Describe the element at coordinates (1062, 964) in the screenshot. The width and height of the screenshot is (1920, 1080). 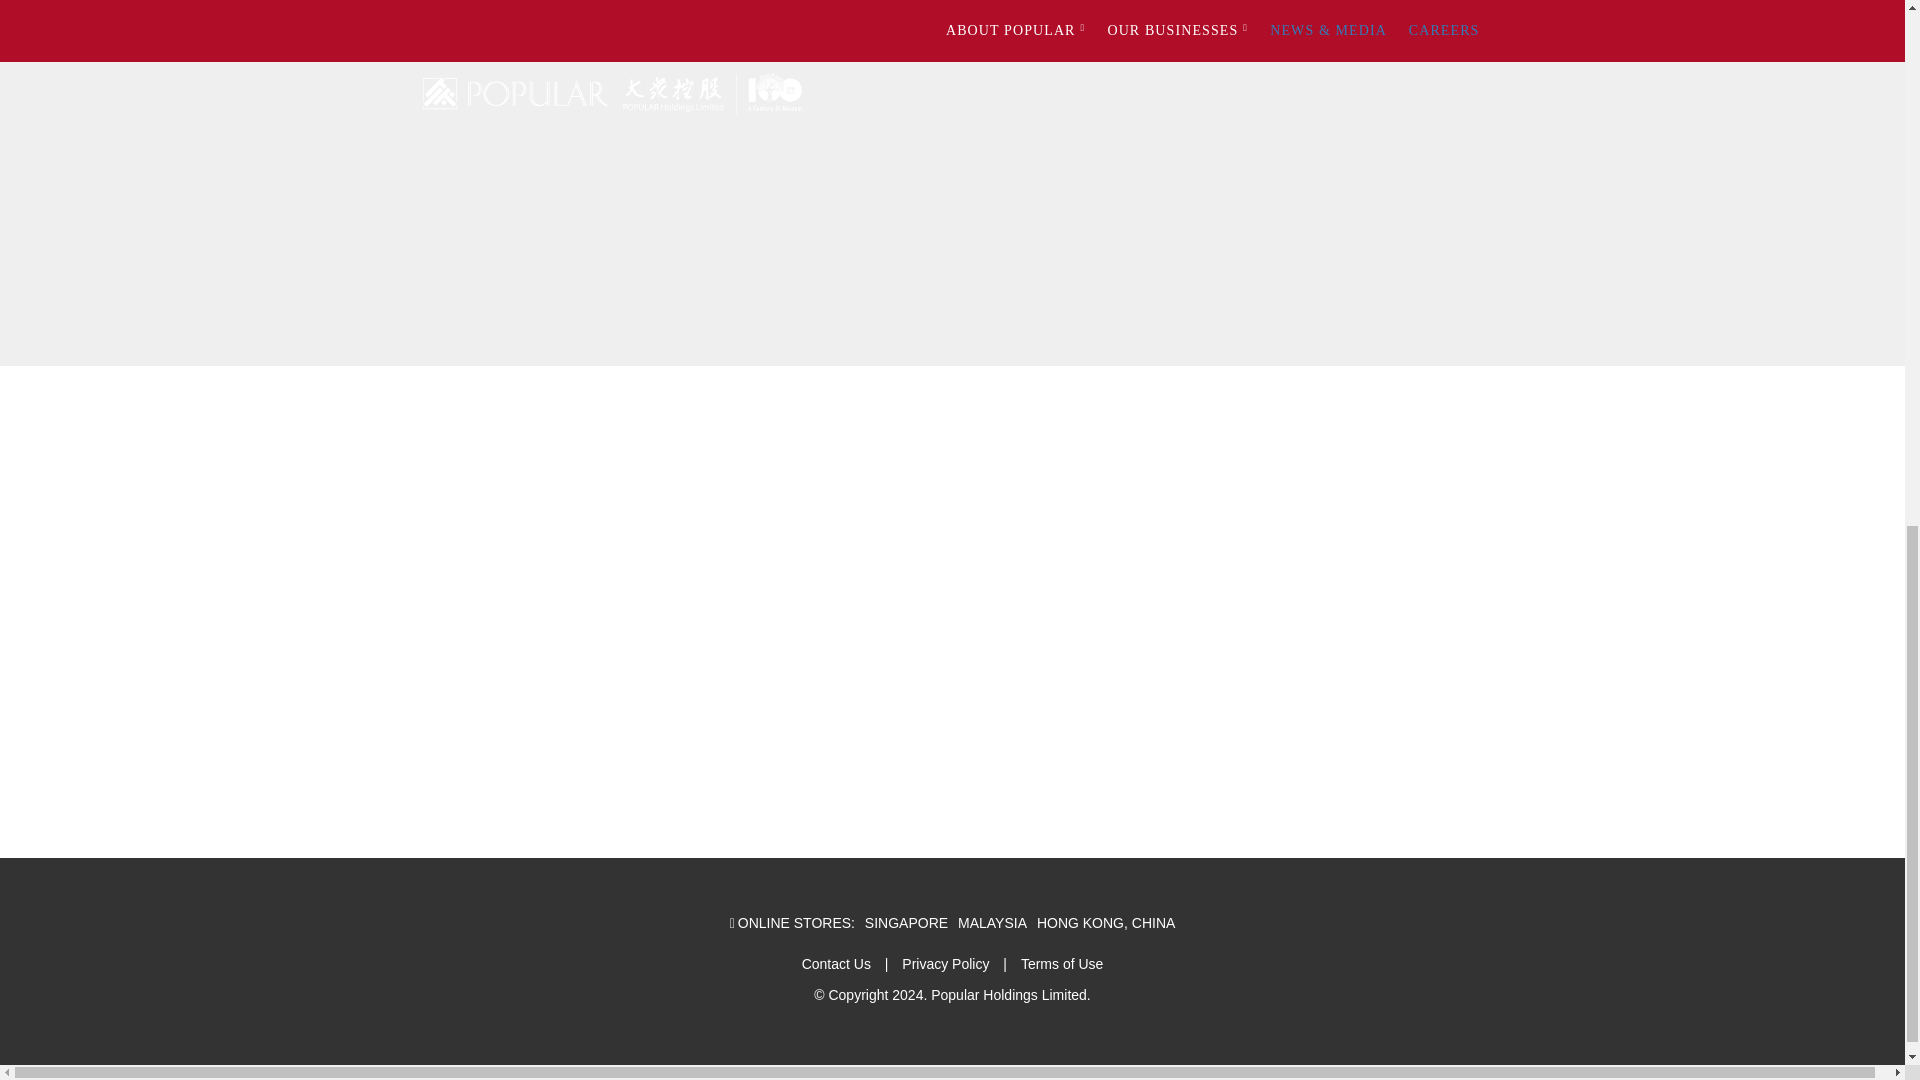
I see `Terms of Use` at that location.